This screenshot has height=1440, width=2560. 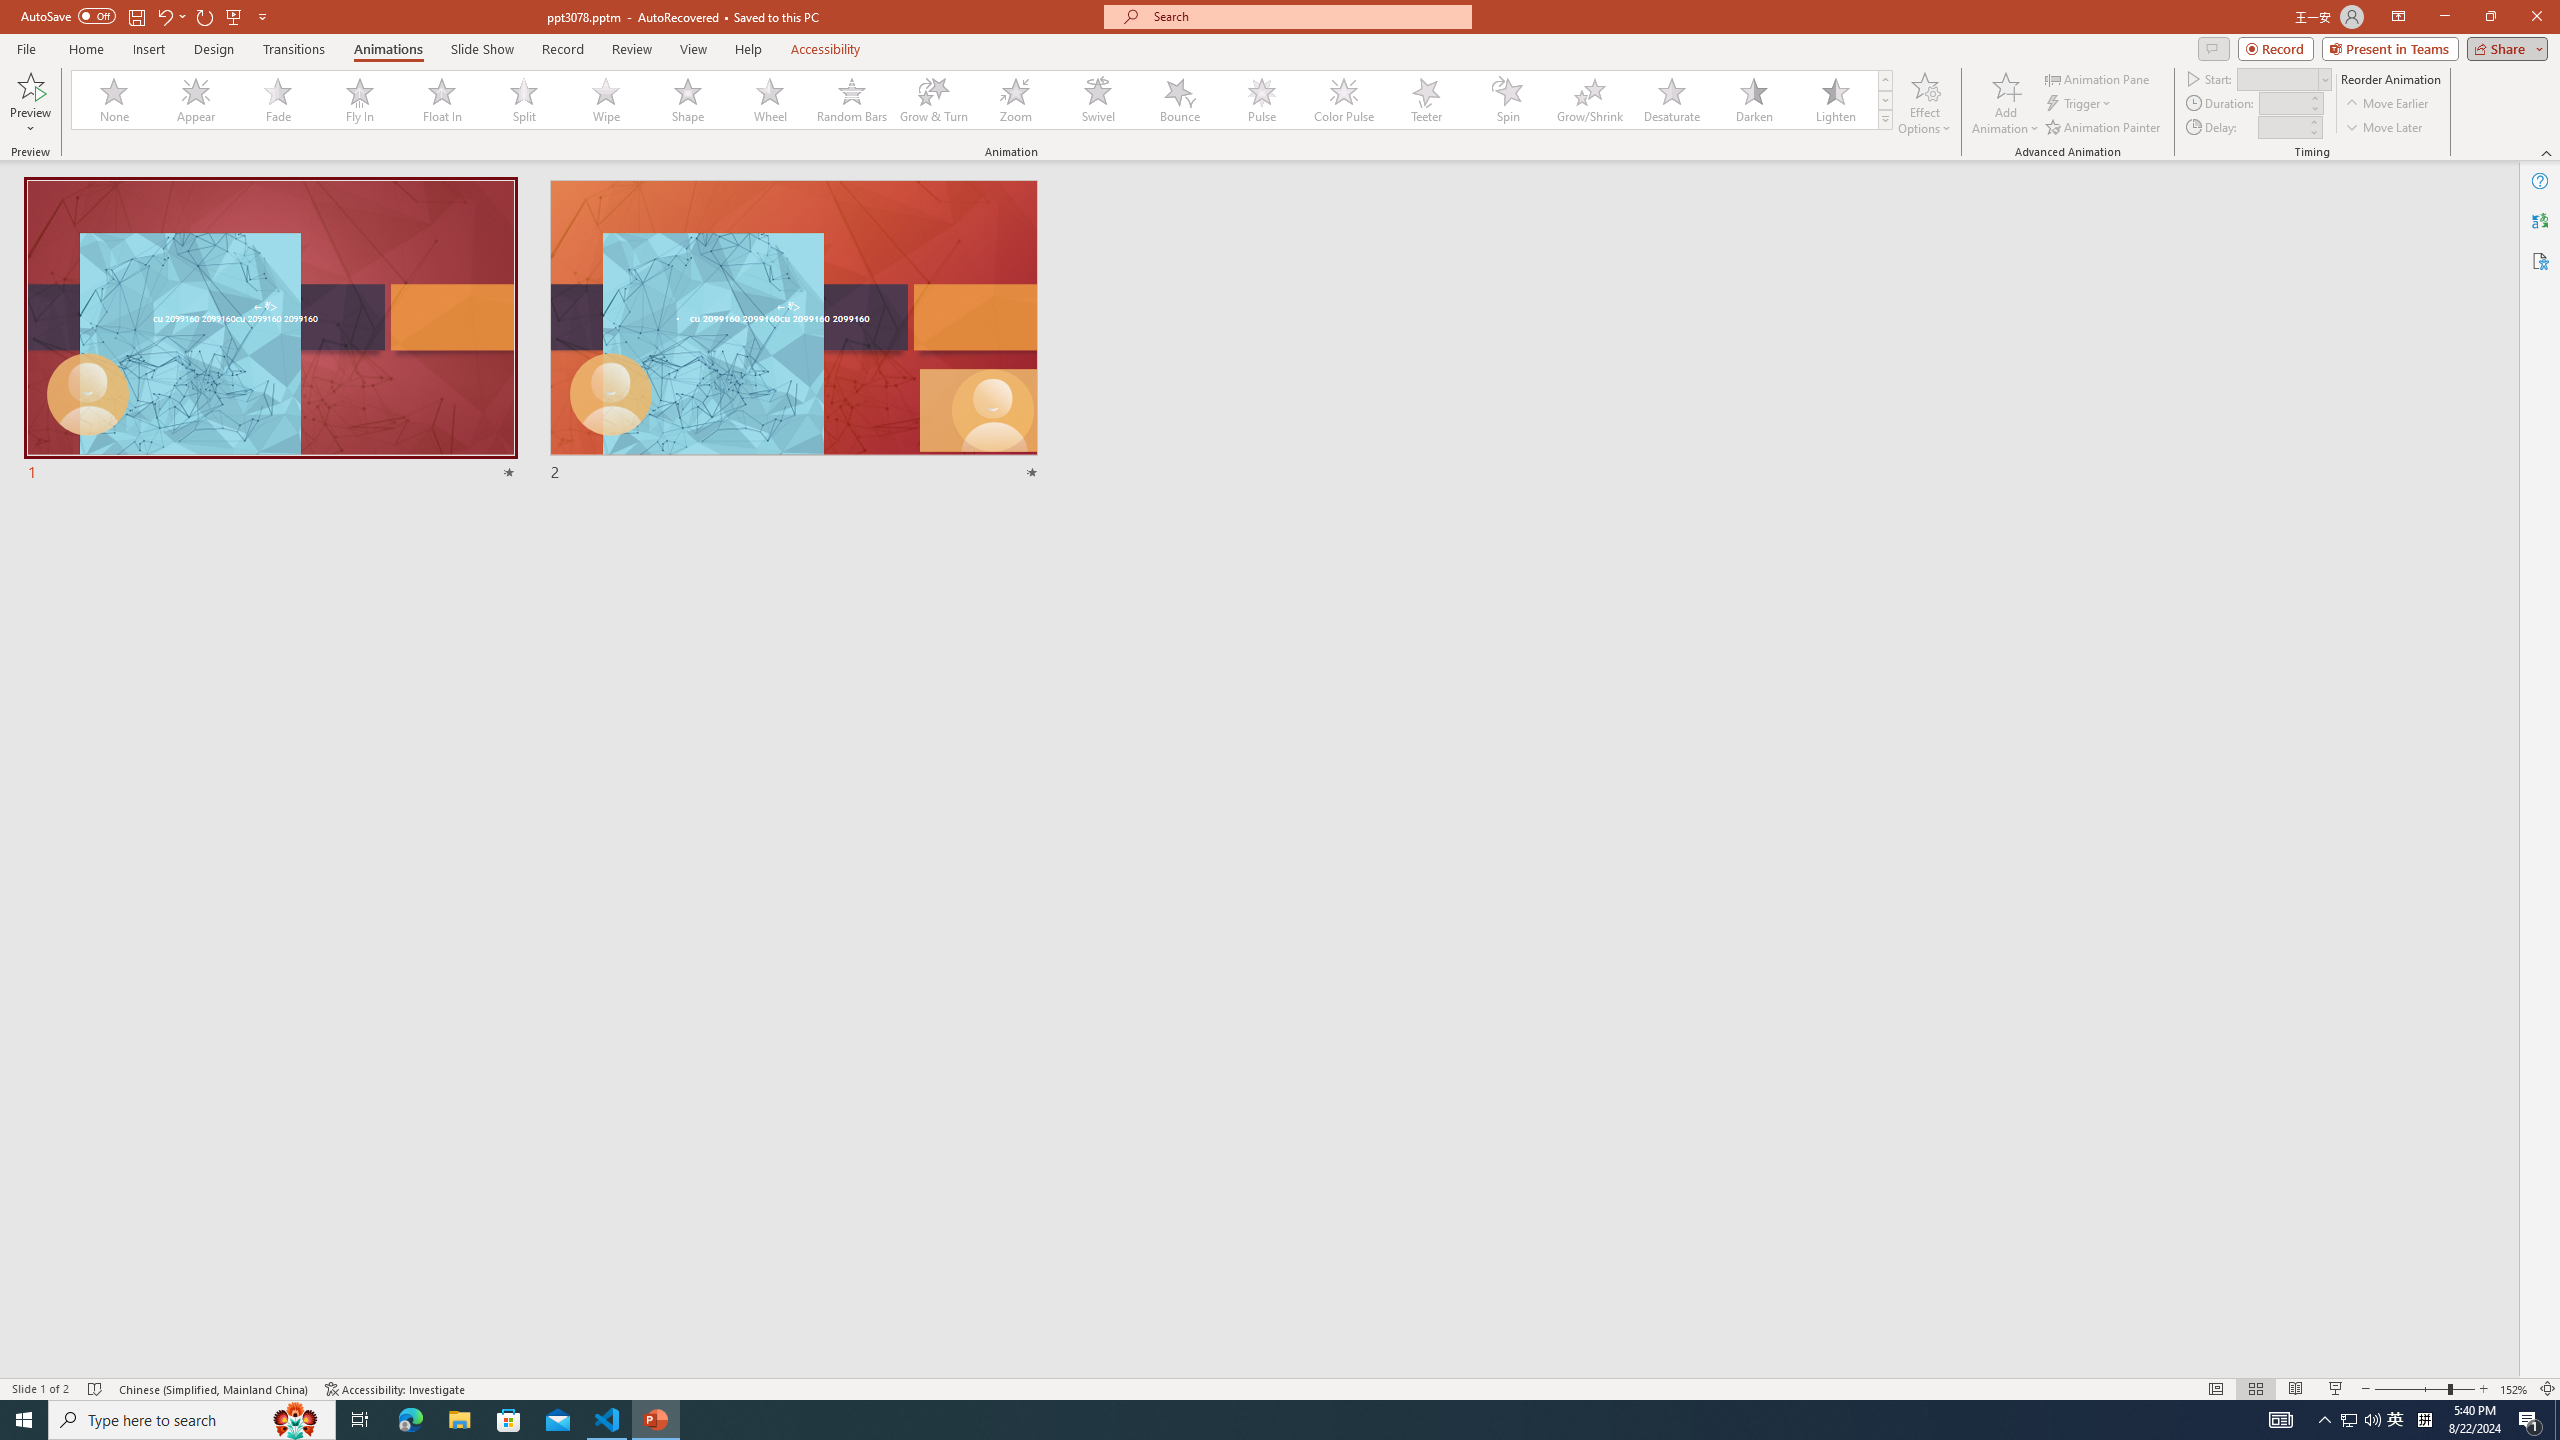 I want to click on Move Earlier, so click(x=2386, y=104).